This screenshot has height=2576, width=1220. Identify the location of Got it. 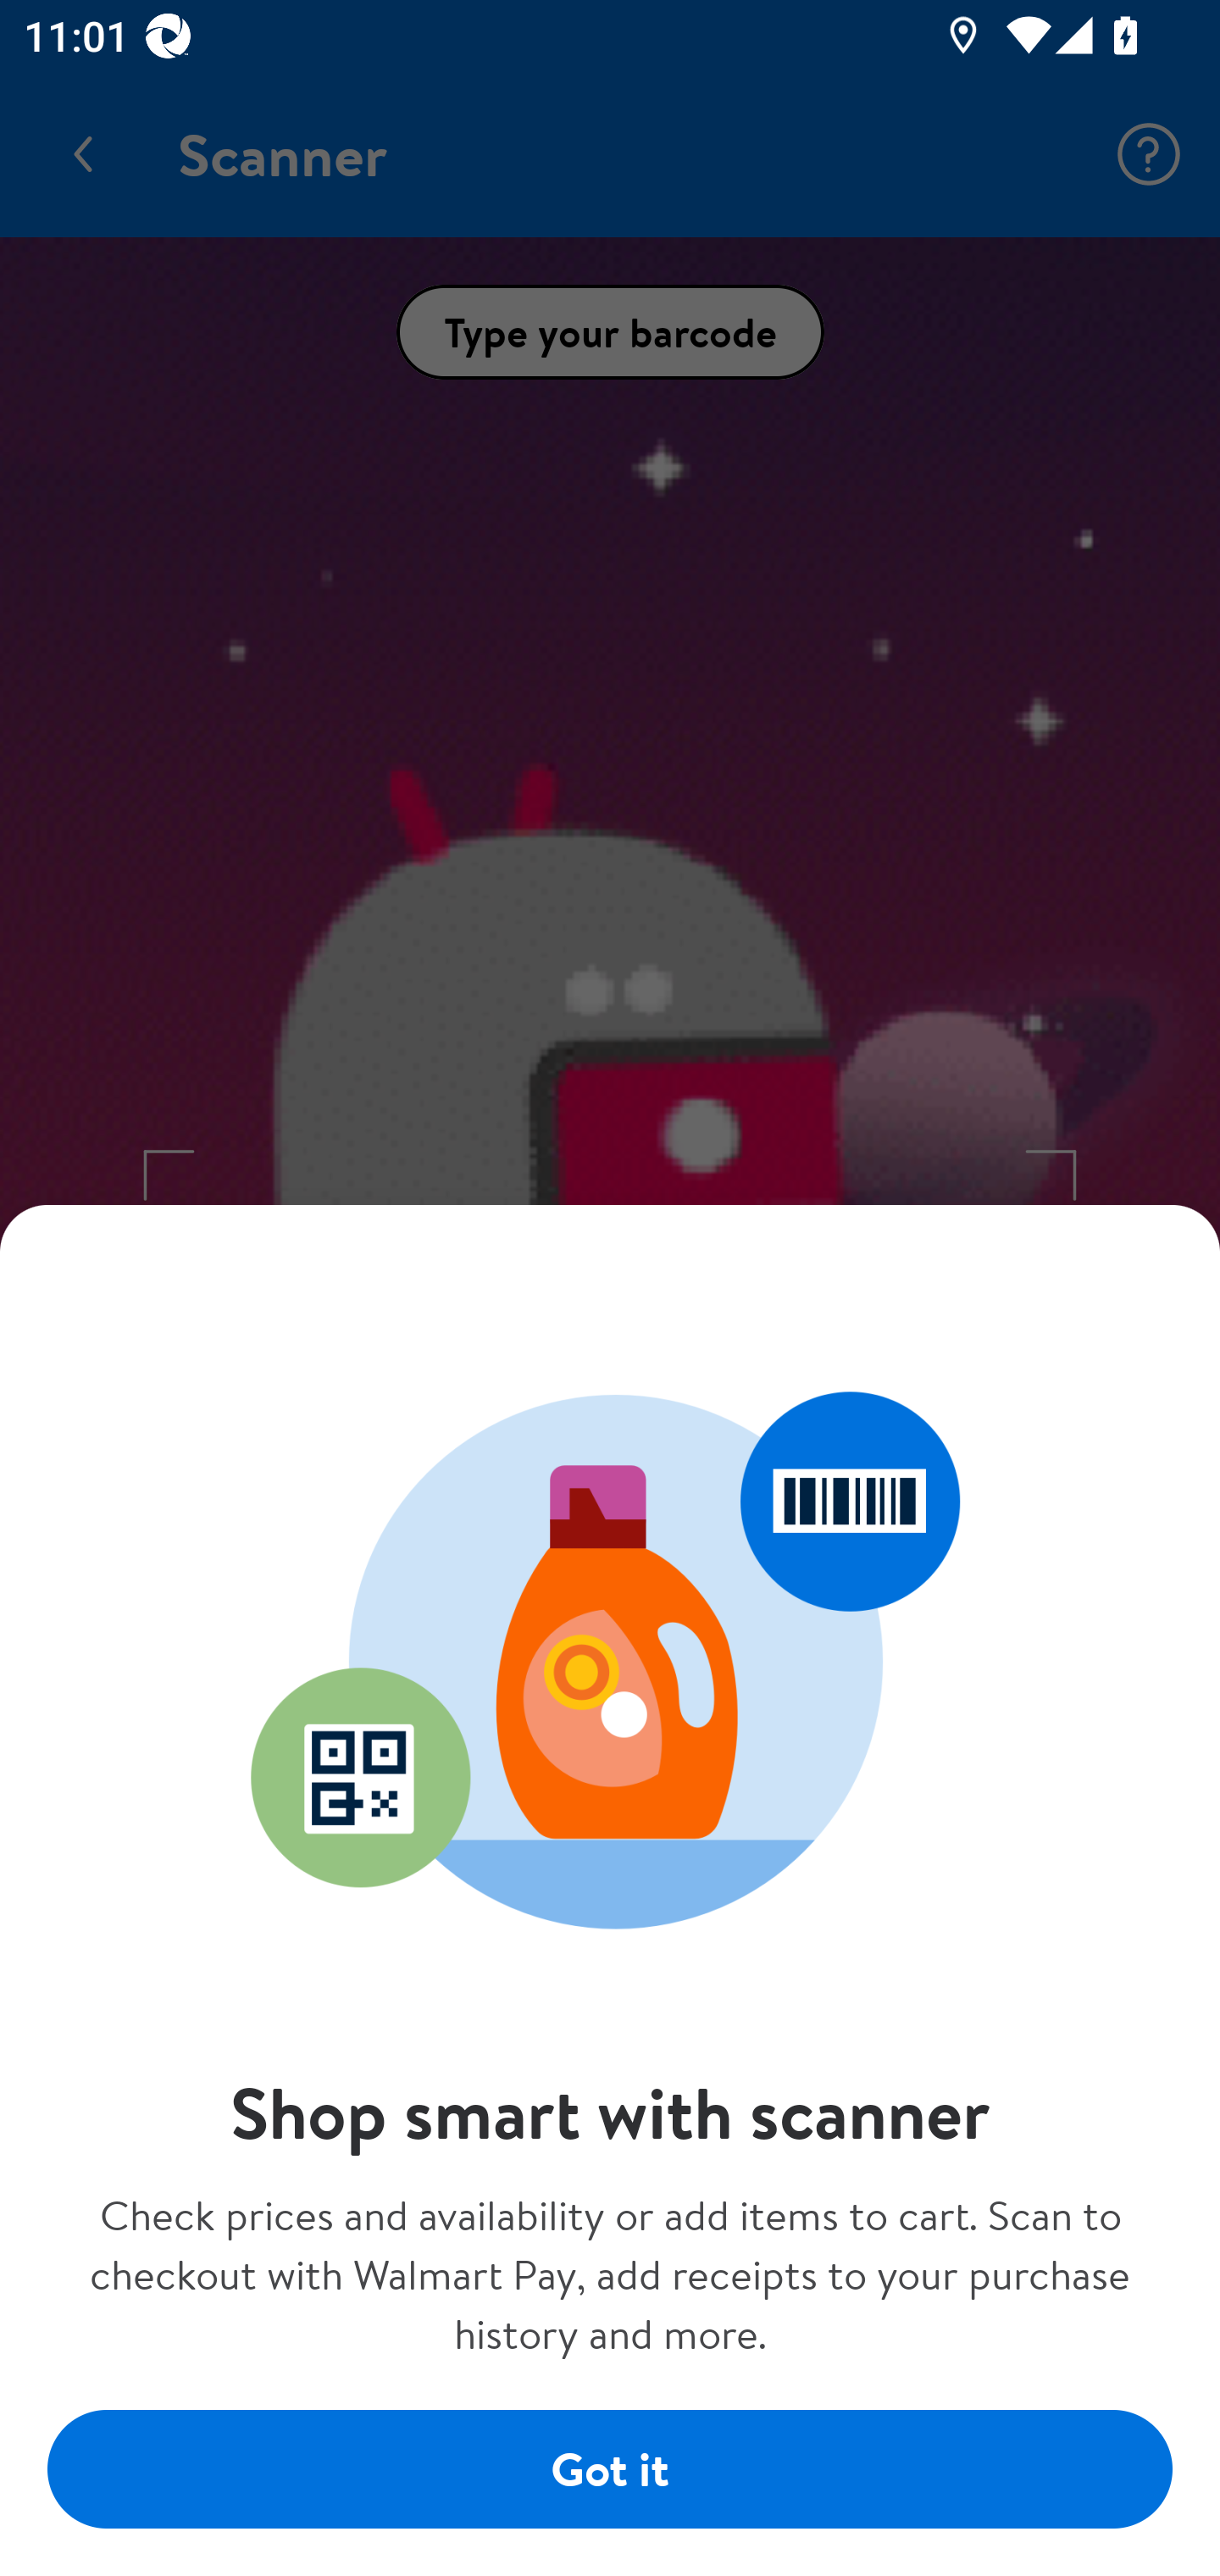
(610, 2470).